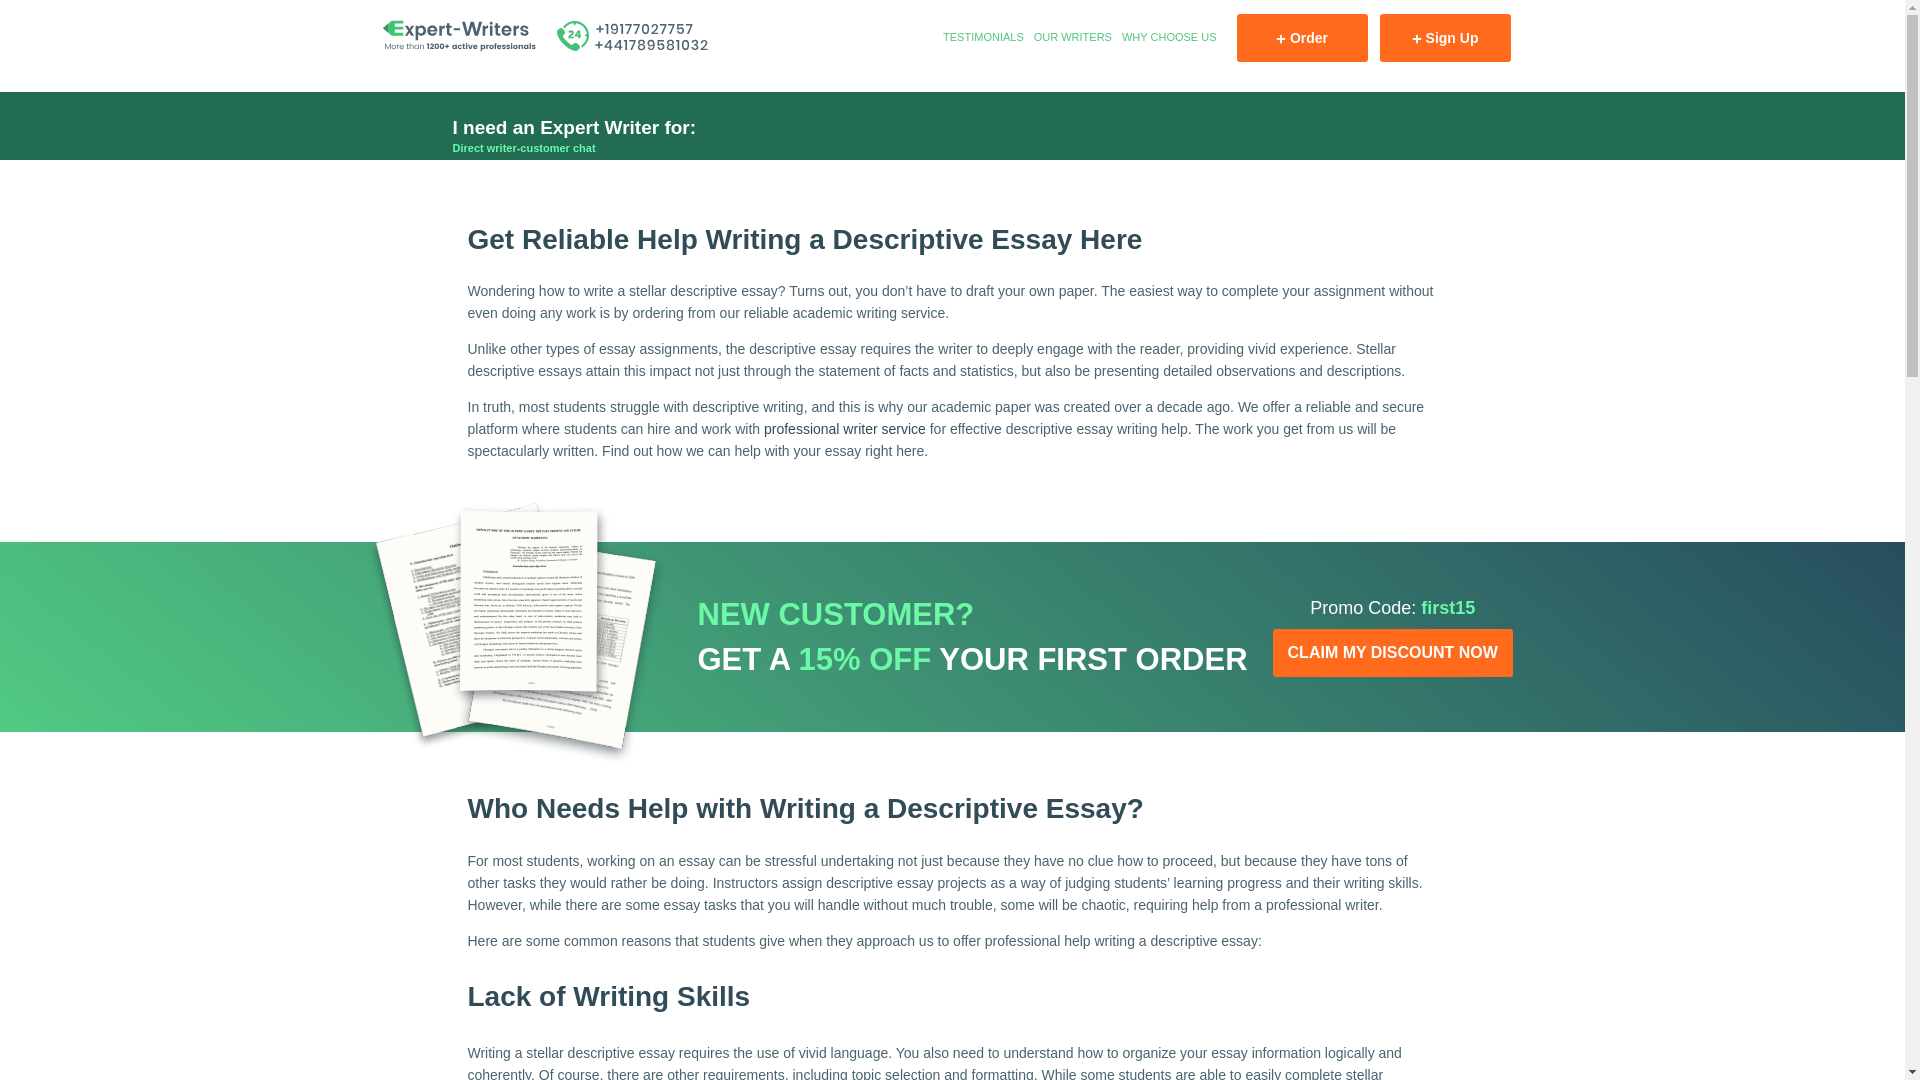 This screenshot has height=1080, width=1920. What do you see at coordinates (1302, 38) in the screenshot?
I see `Order` at bounding box center [1302, 38].